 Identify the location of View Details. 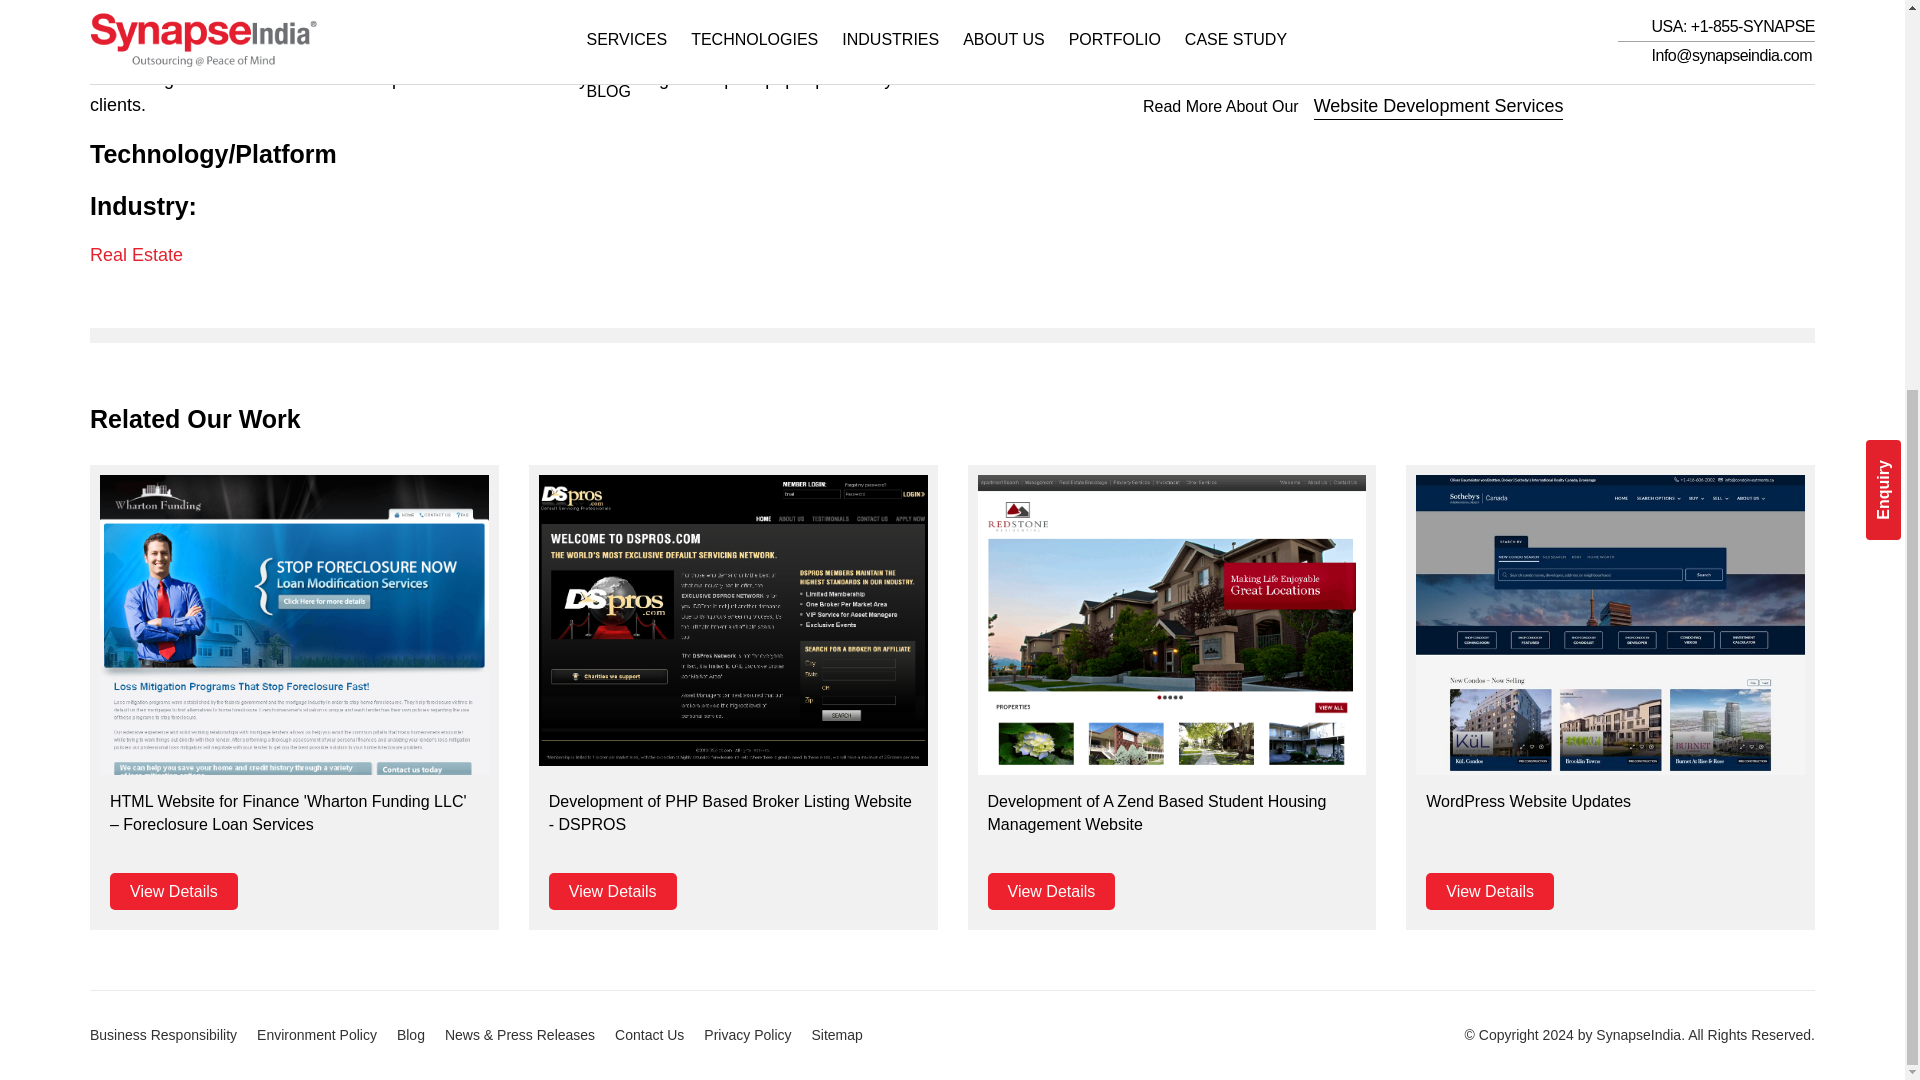
(174, 891).